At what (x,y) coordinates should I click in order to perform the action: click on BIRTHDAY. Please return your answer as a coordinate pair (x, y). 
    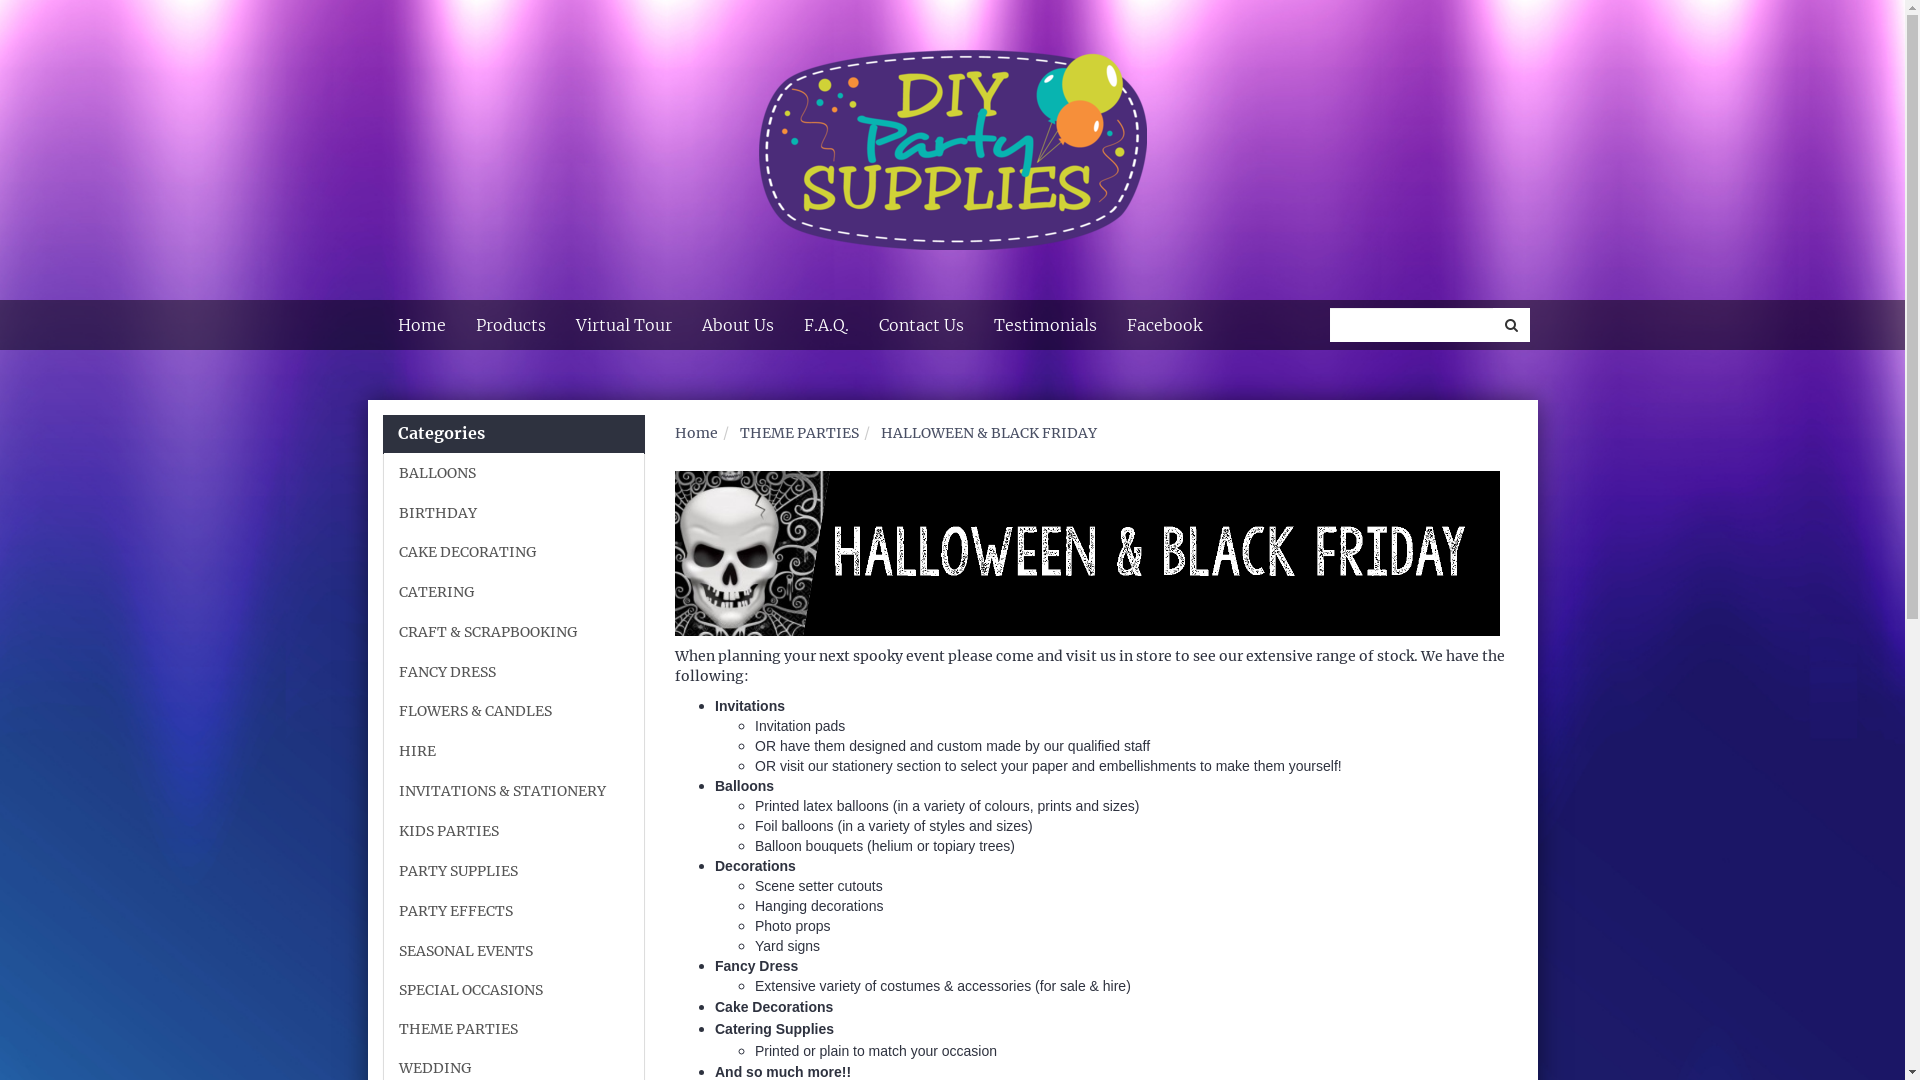
    Looking at the image, I should click on (514, 513).